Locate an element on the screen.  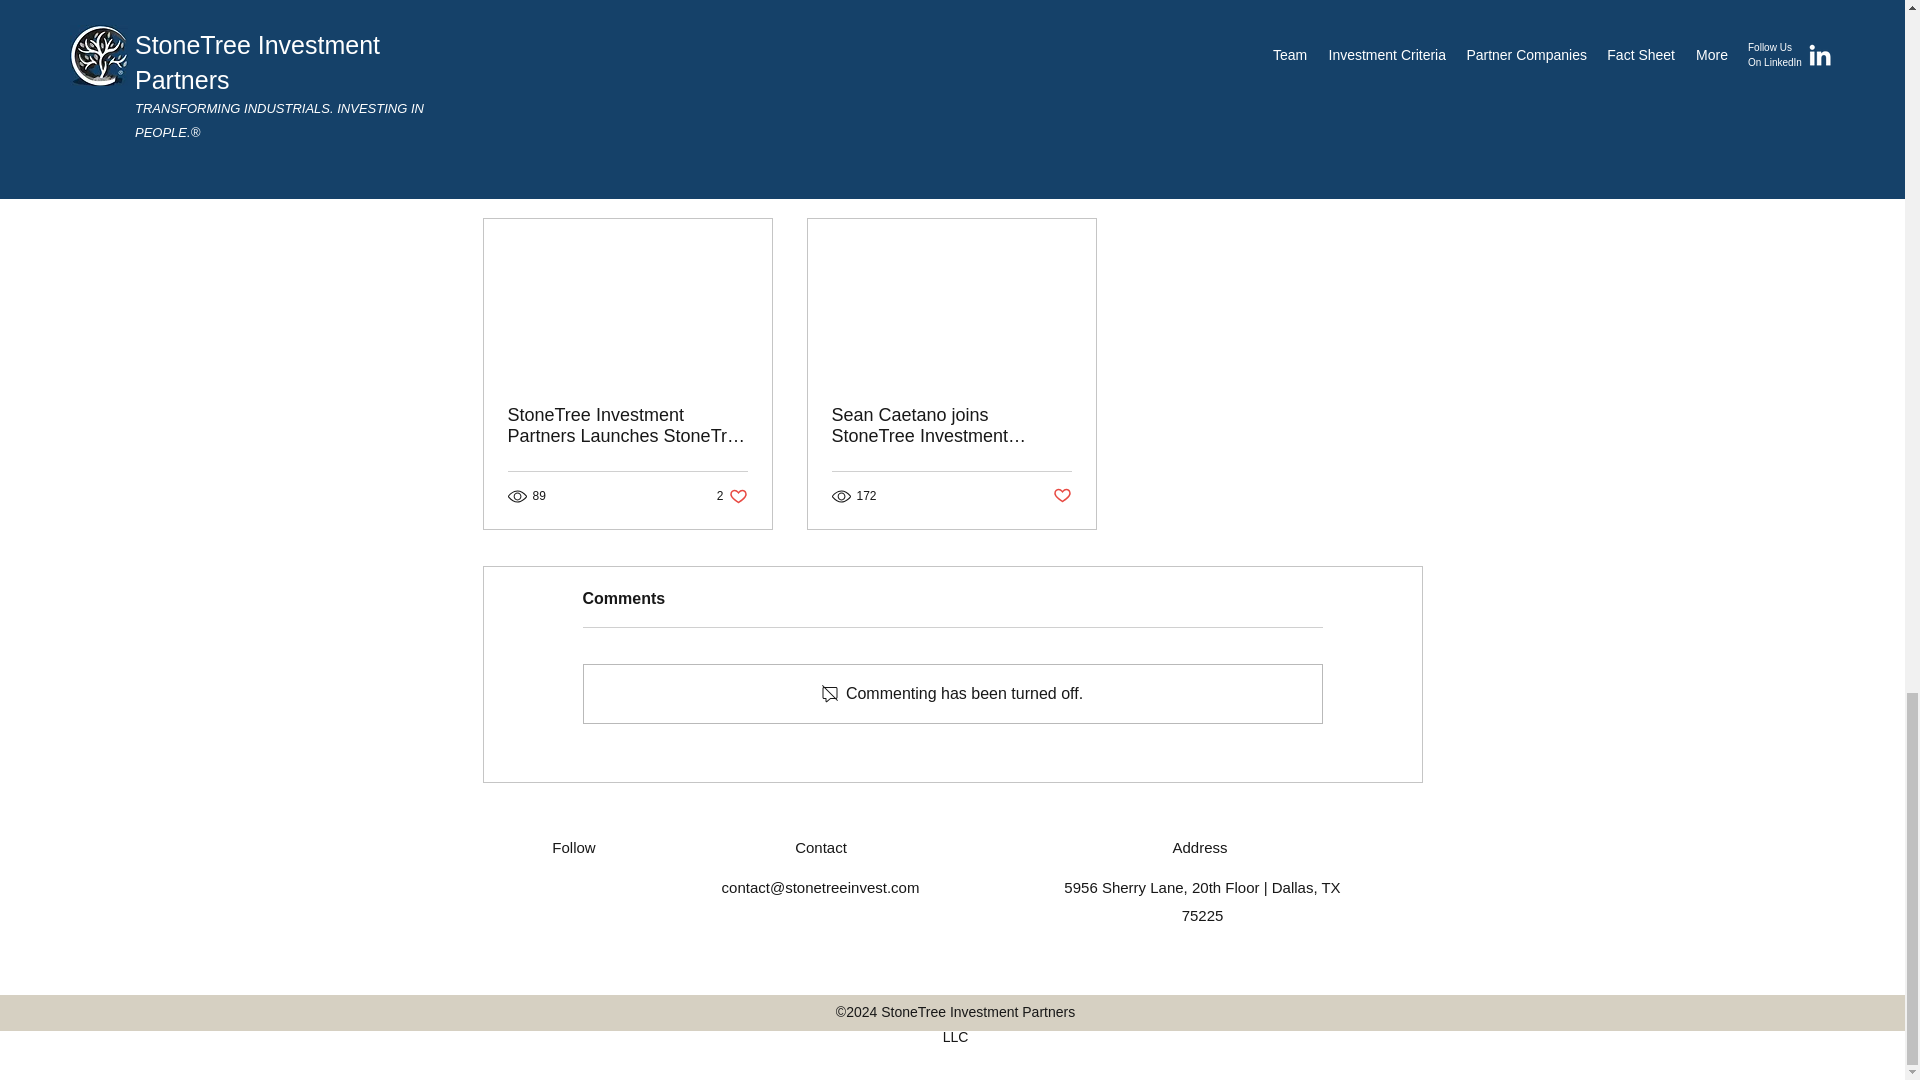
General Announcements is located at coordinates (1244, 14).